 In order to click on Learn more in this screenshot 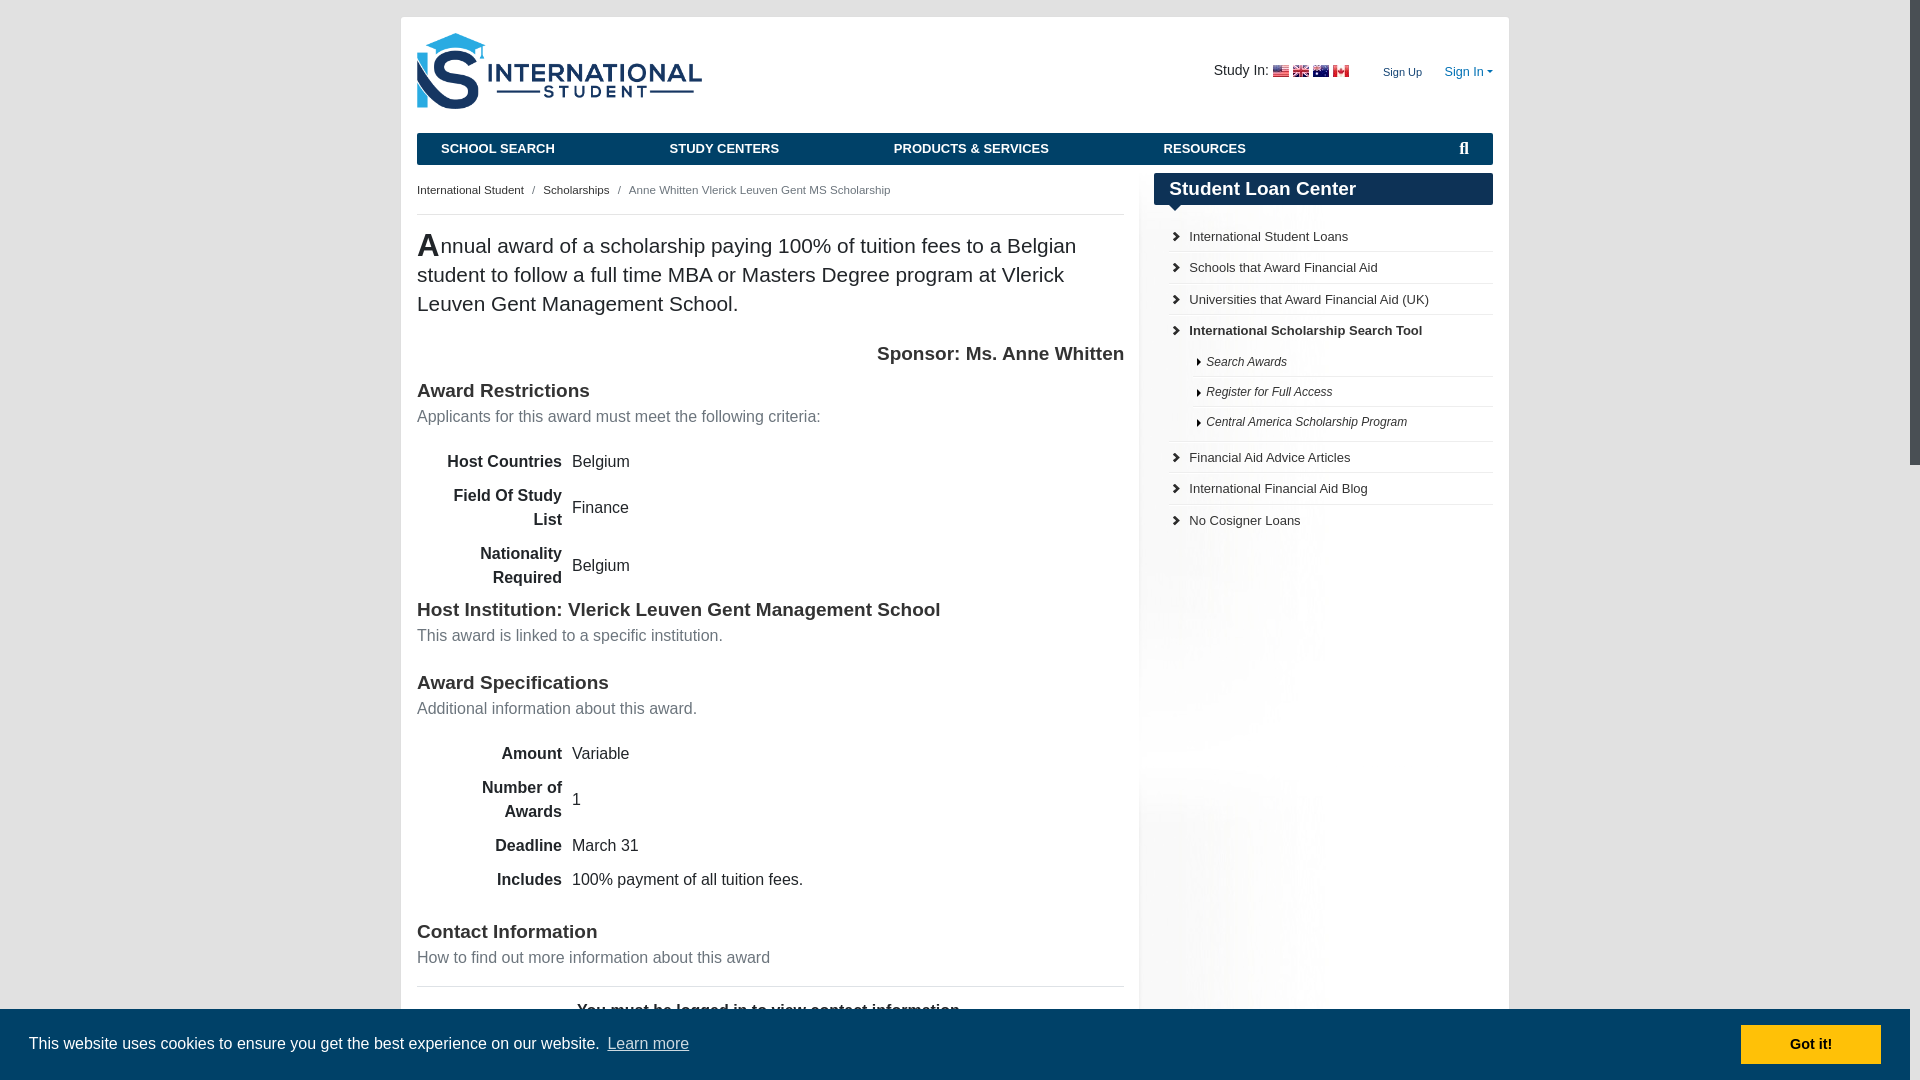, I will do `click(648, 1044)`.